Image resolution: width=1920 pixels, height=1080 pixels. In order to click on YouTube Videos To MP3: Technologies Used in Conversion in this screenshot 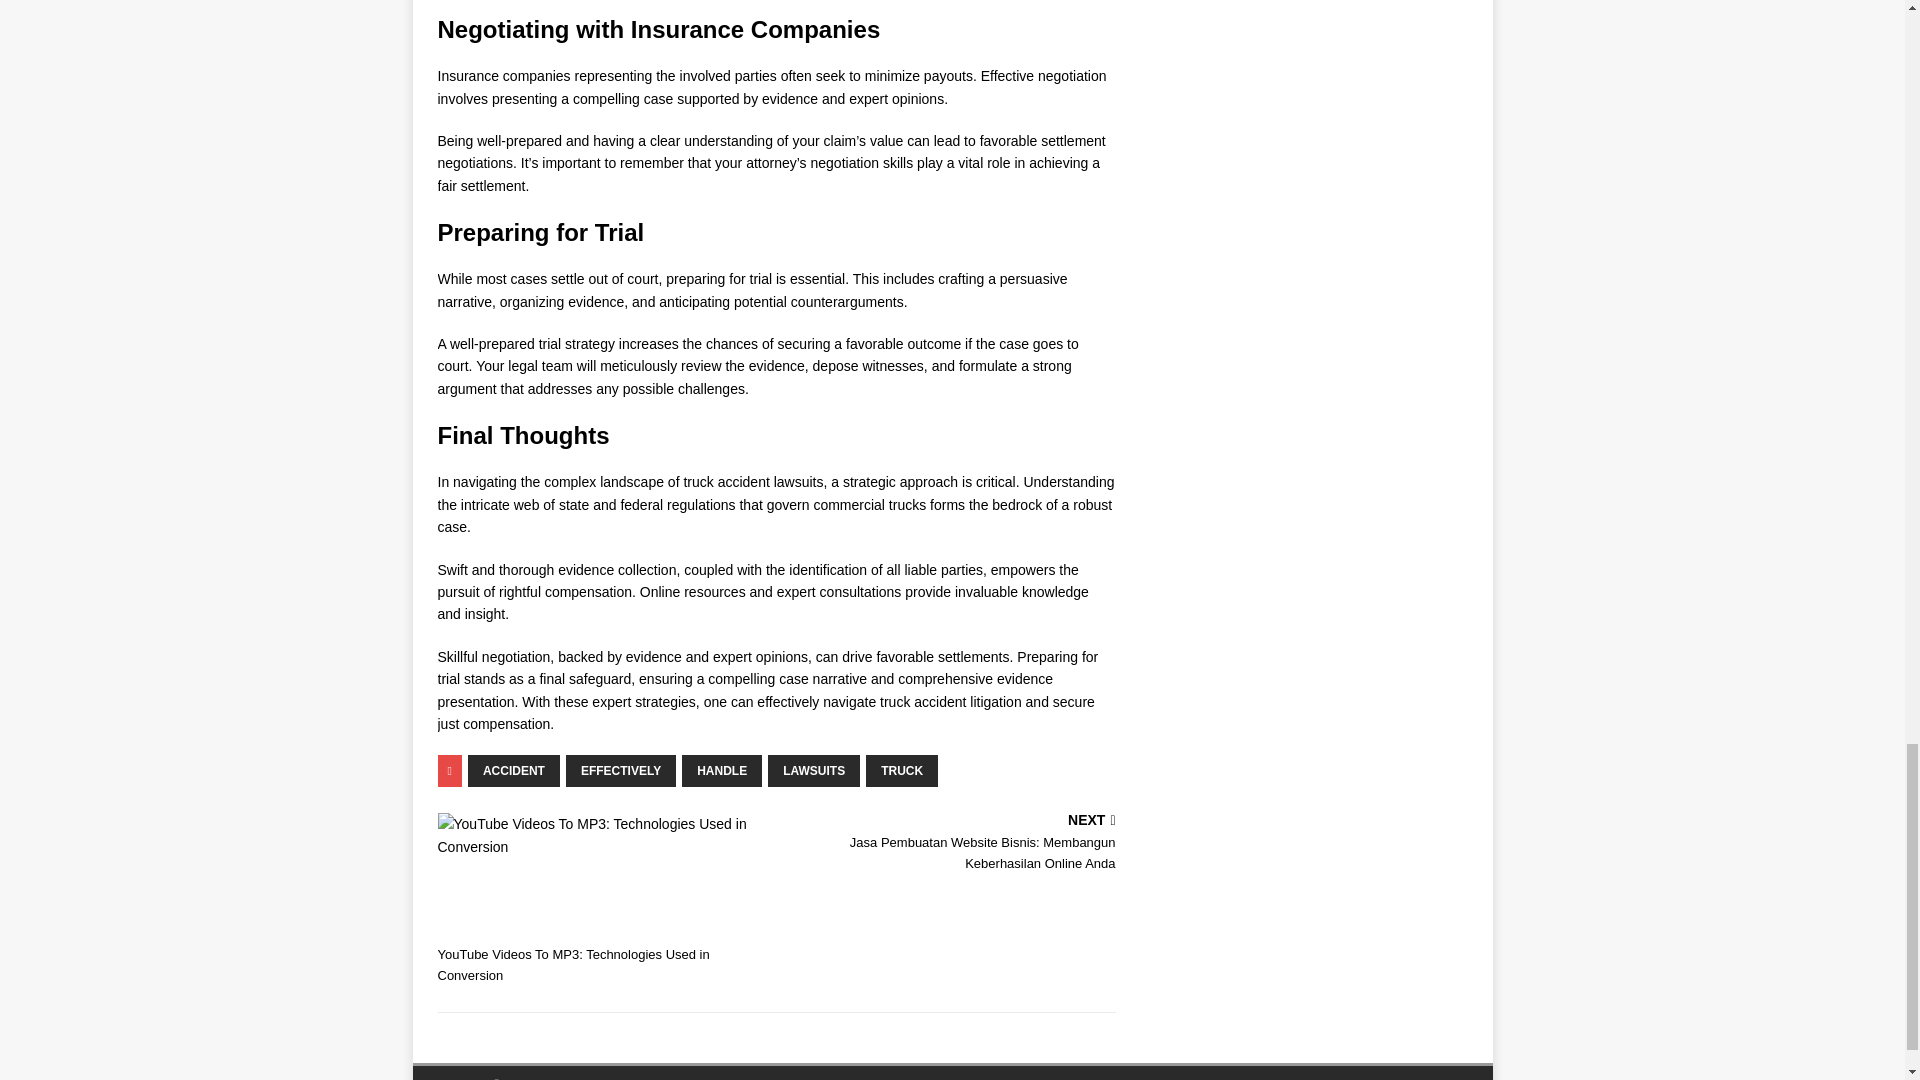, I will do `click(596, 835)`.